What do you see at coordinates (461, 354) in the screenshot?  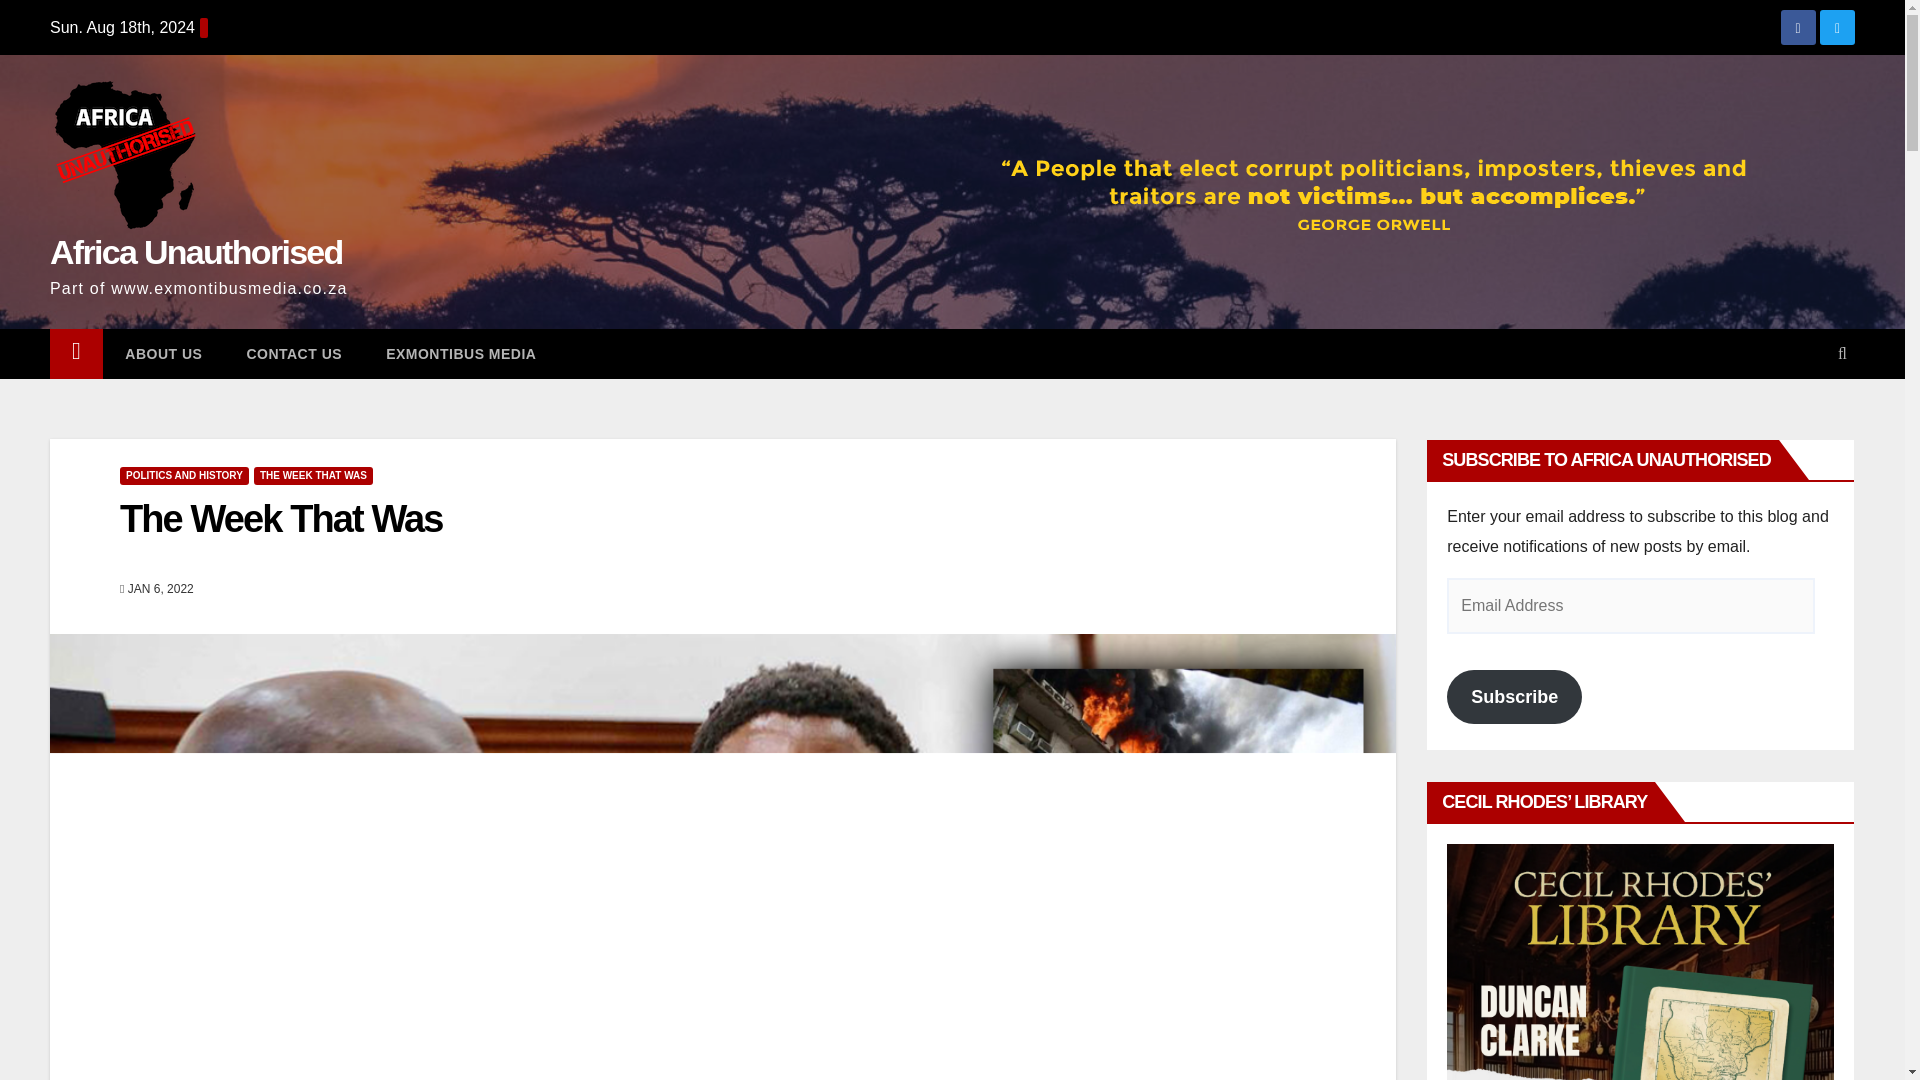 I see `EXMONTIBUS MEDIA` at bounding box center [461, 354].